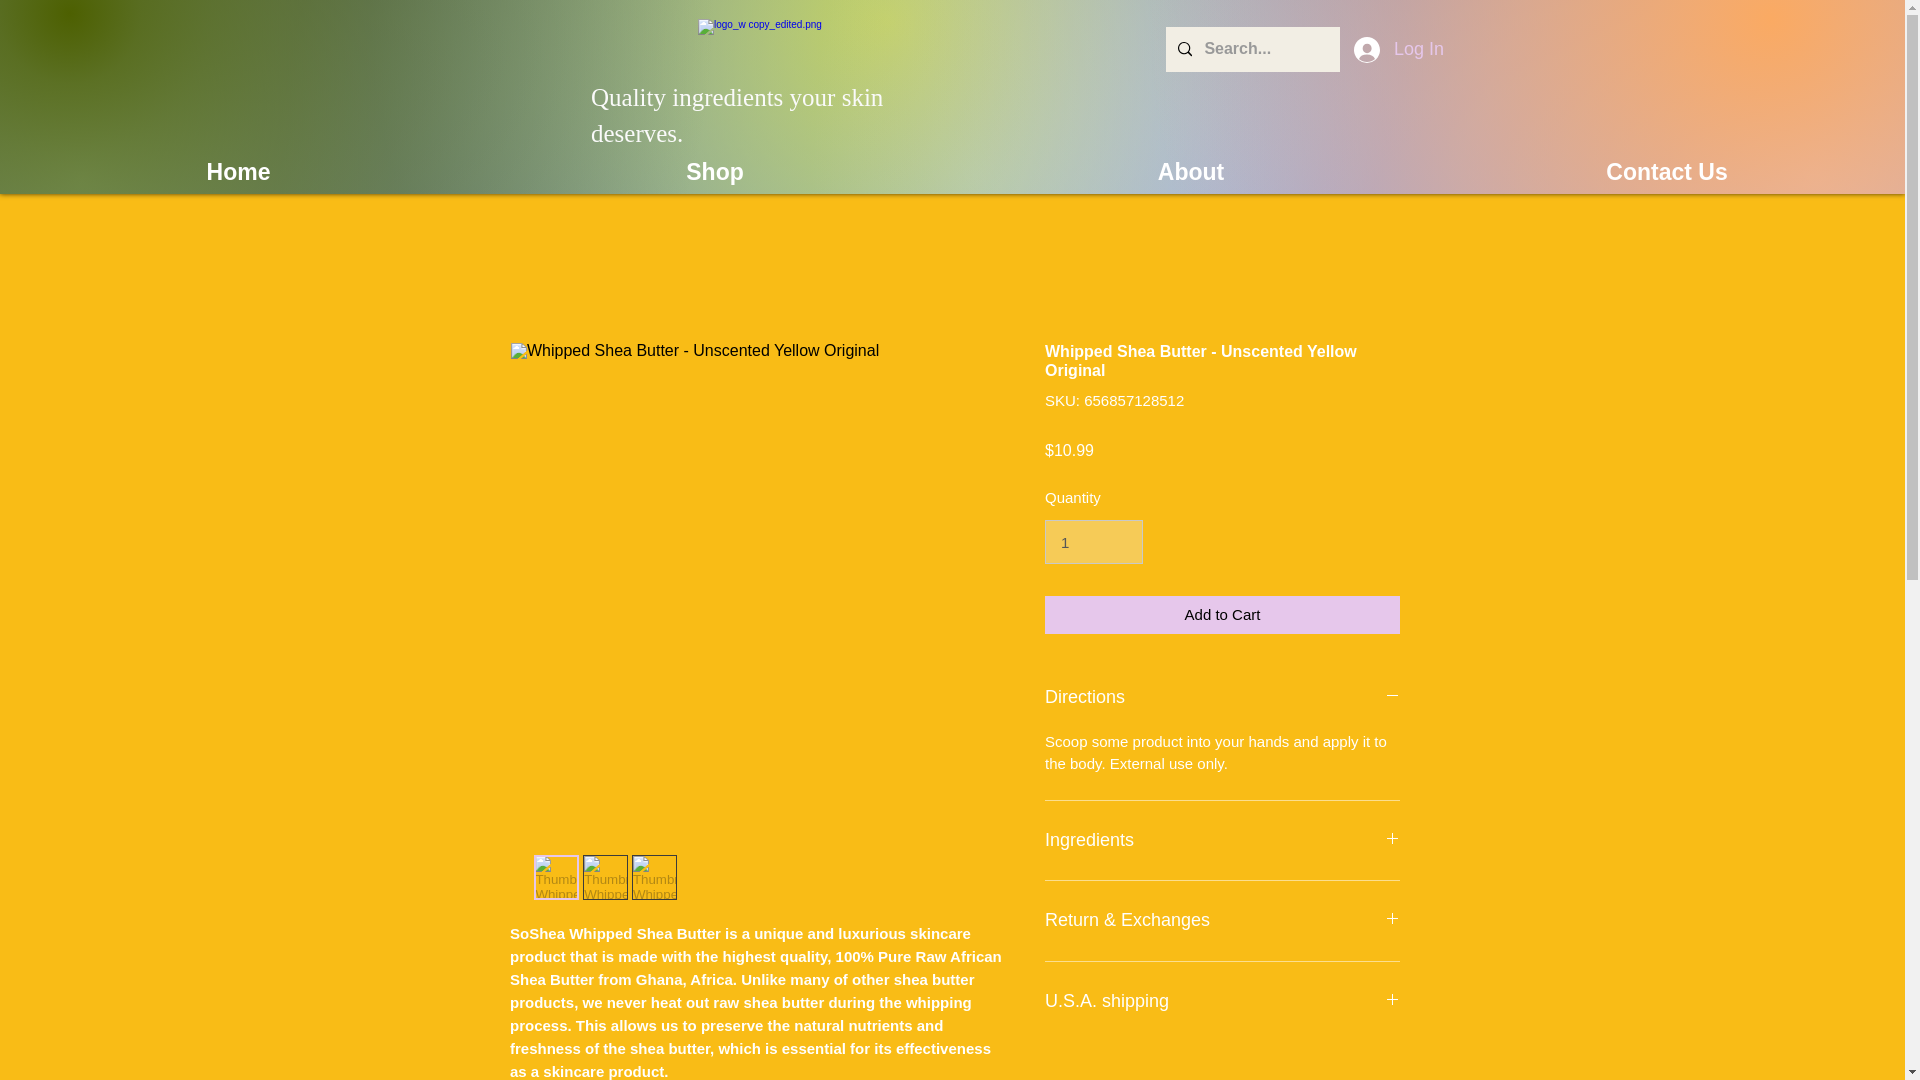 Image resolution: width=1920 pixels, height=1080 pixels. Describe the element at coordinates (238, 172) in the screenshot. I see `Home` at that location.